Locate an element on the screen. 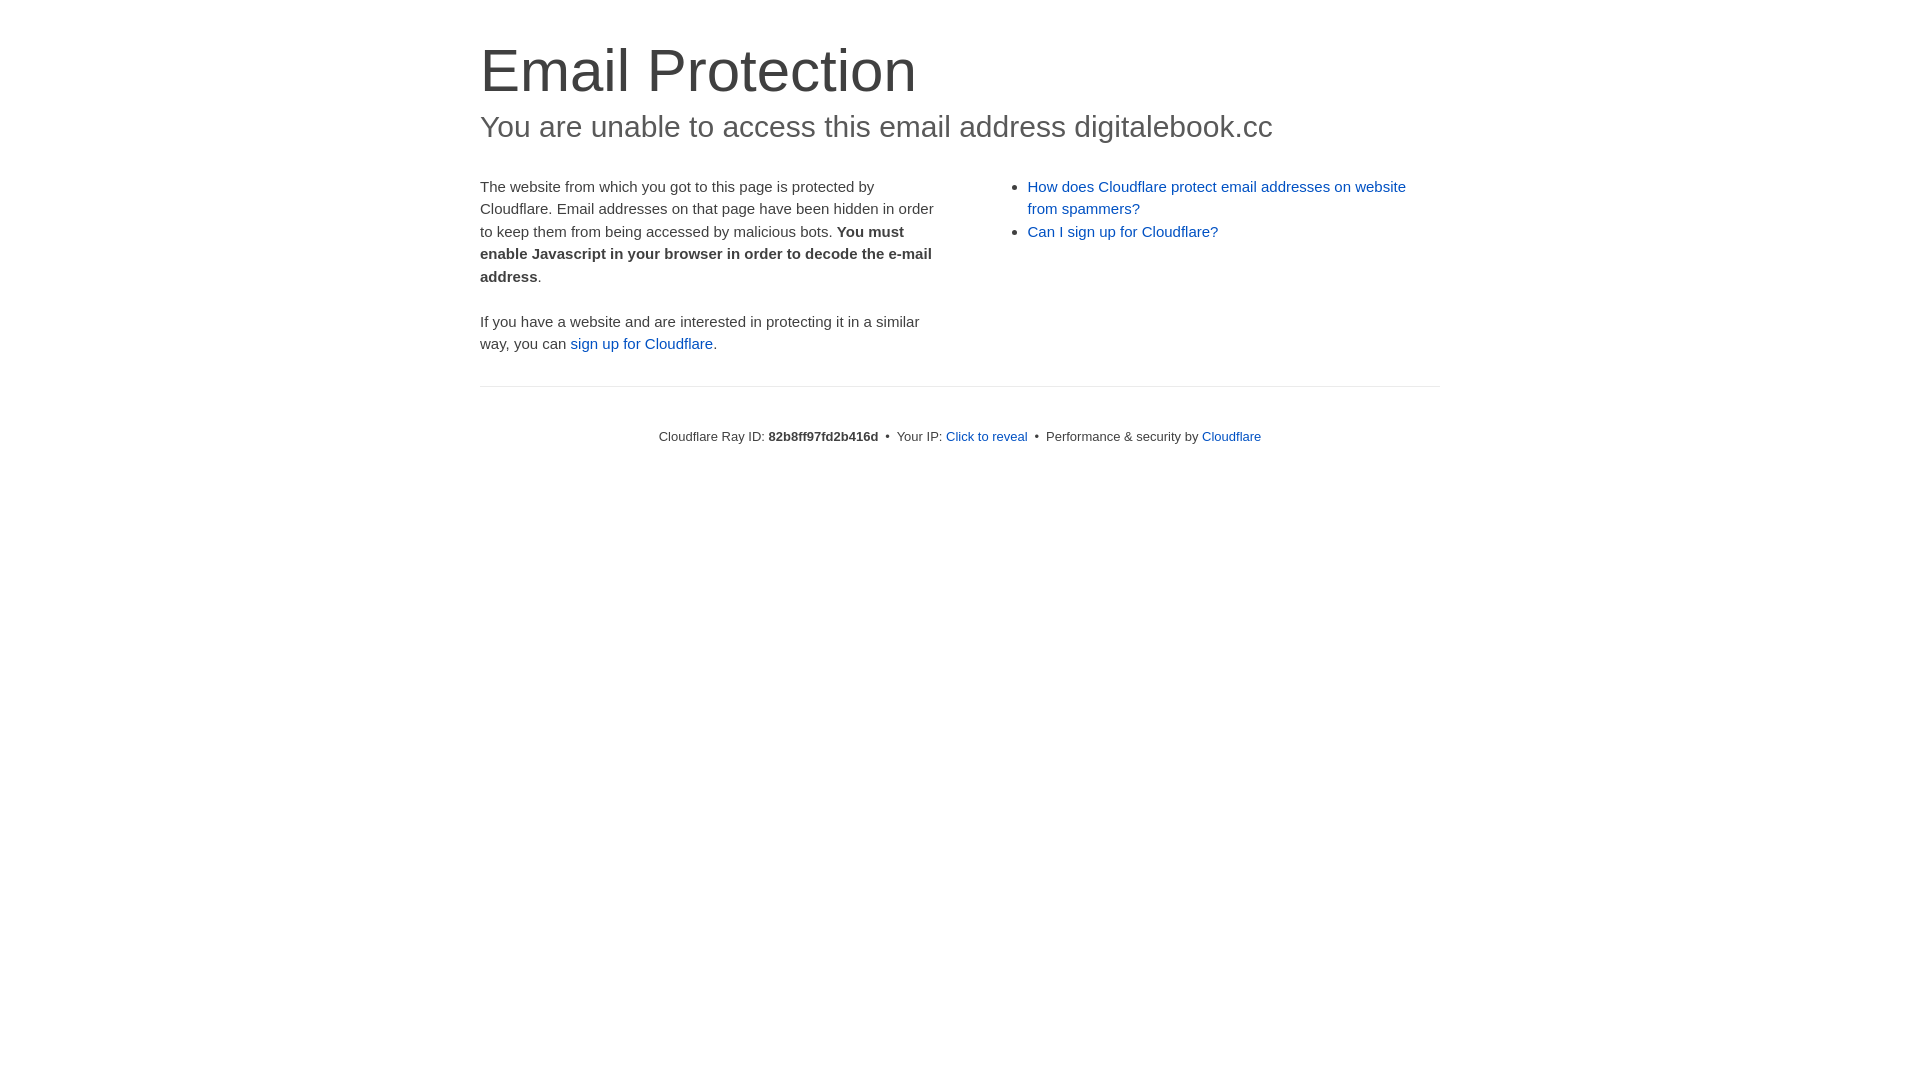 The image size is (1920, 1080). Can I sign up for Cloudflare? is located at coordinates (1124, 232).